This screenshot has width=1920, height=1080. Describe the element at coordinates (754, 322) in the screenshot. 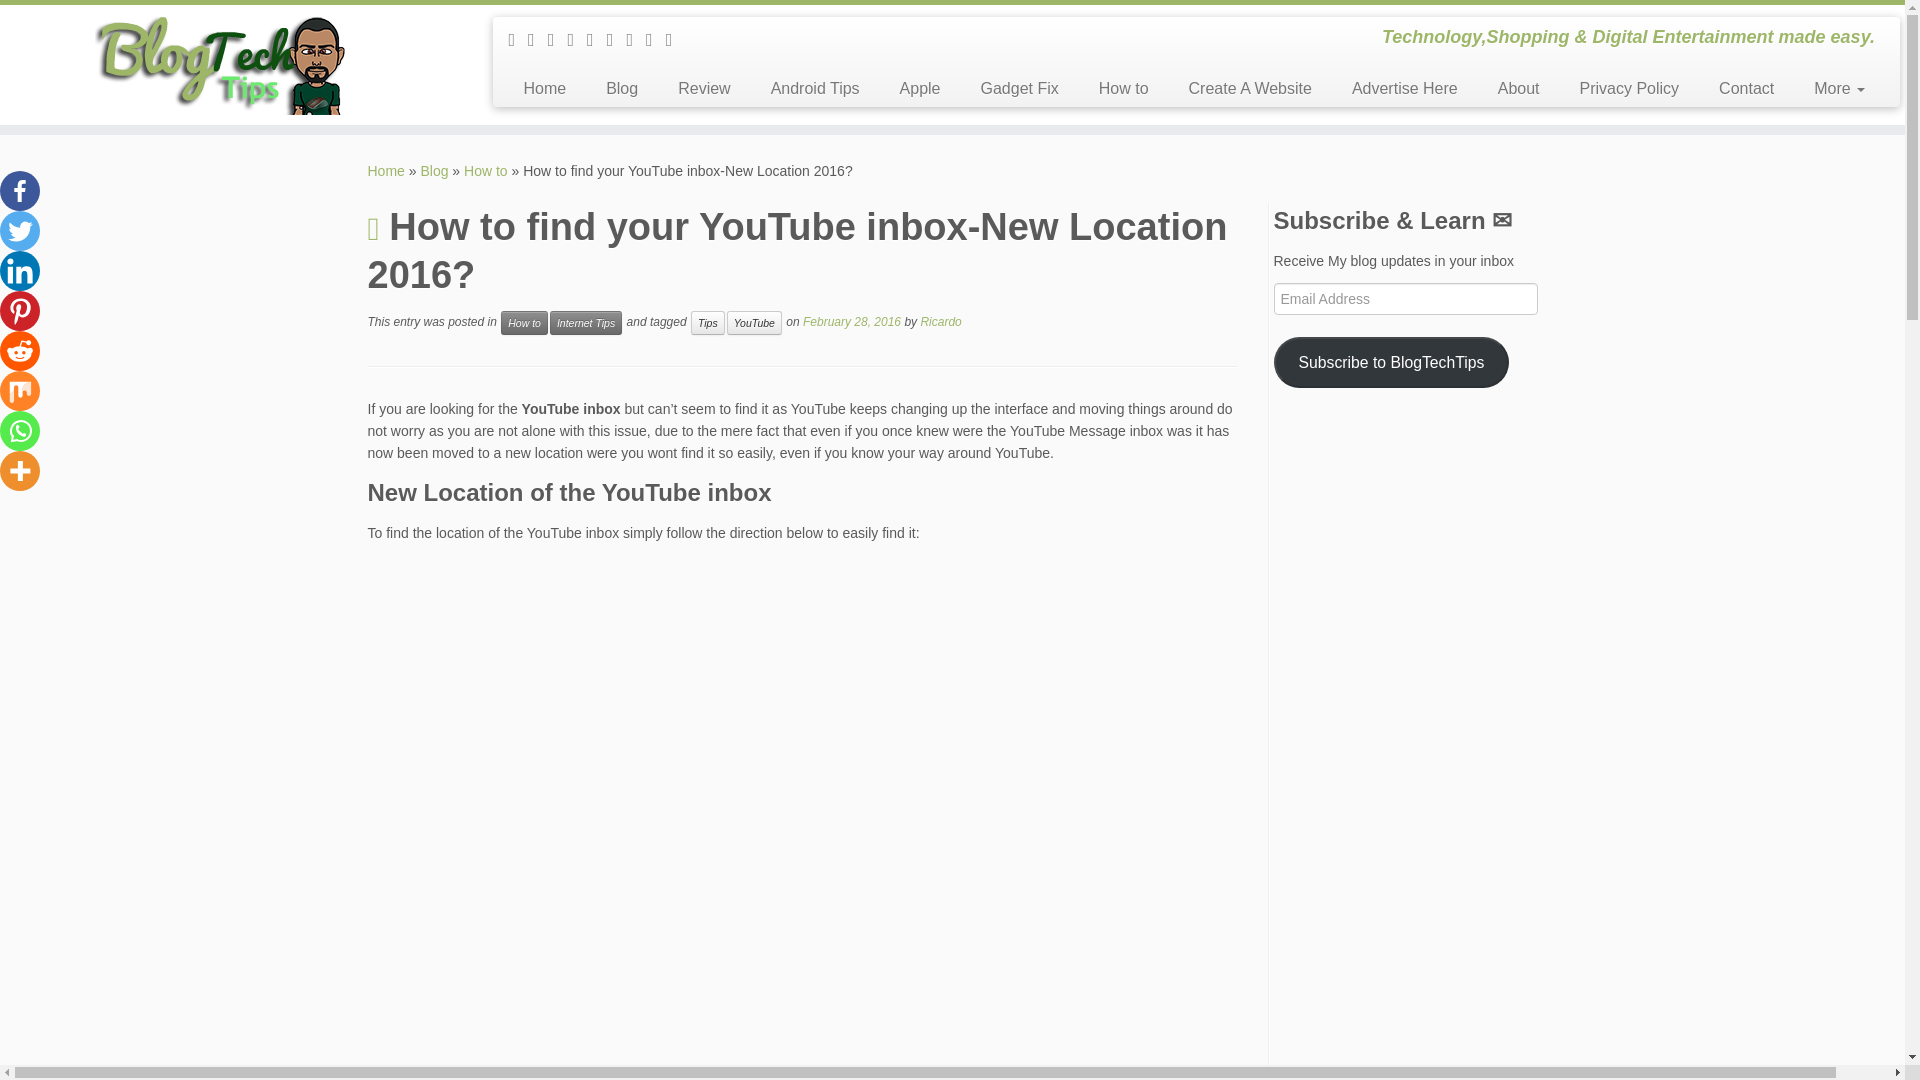

I see `YouTube` at that location.